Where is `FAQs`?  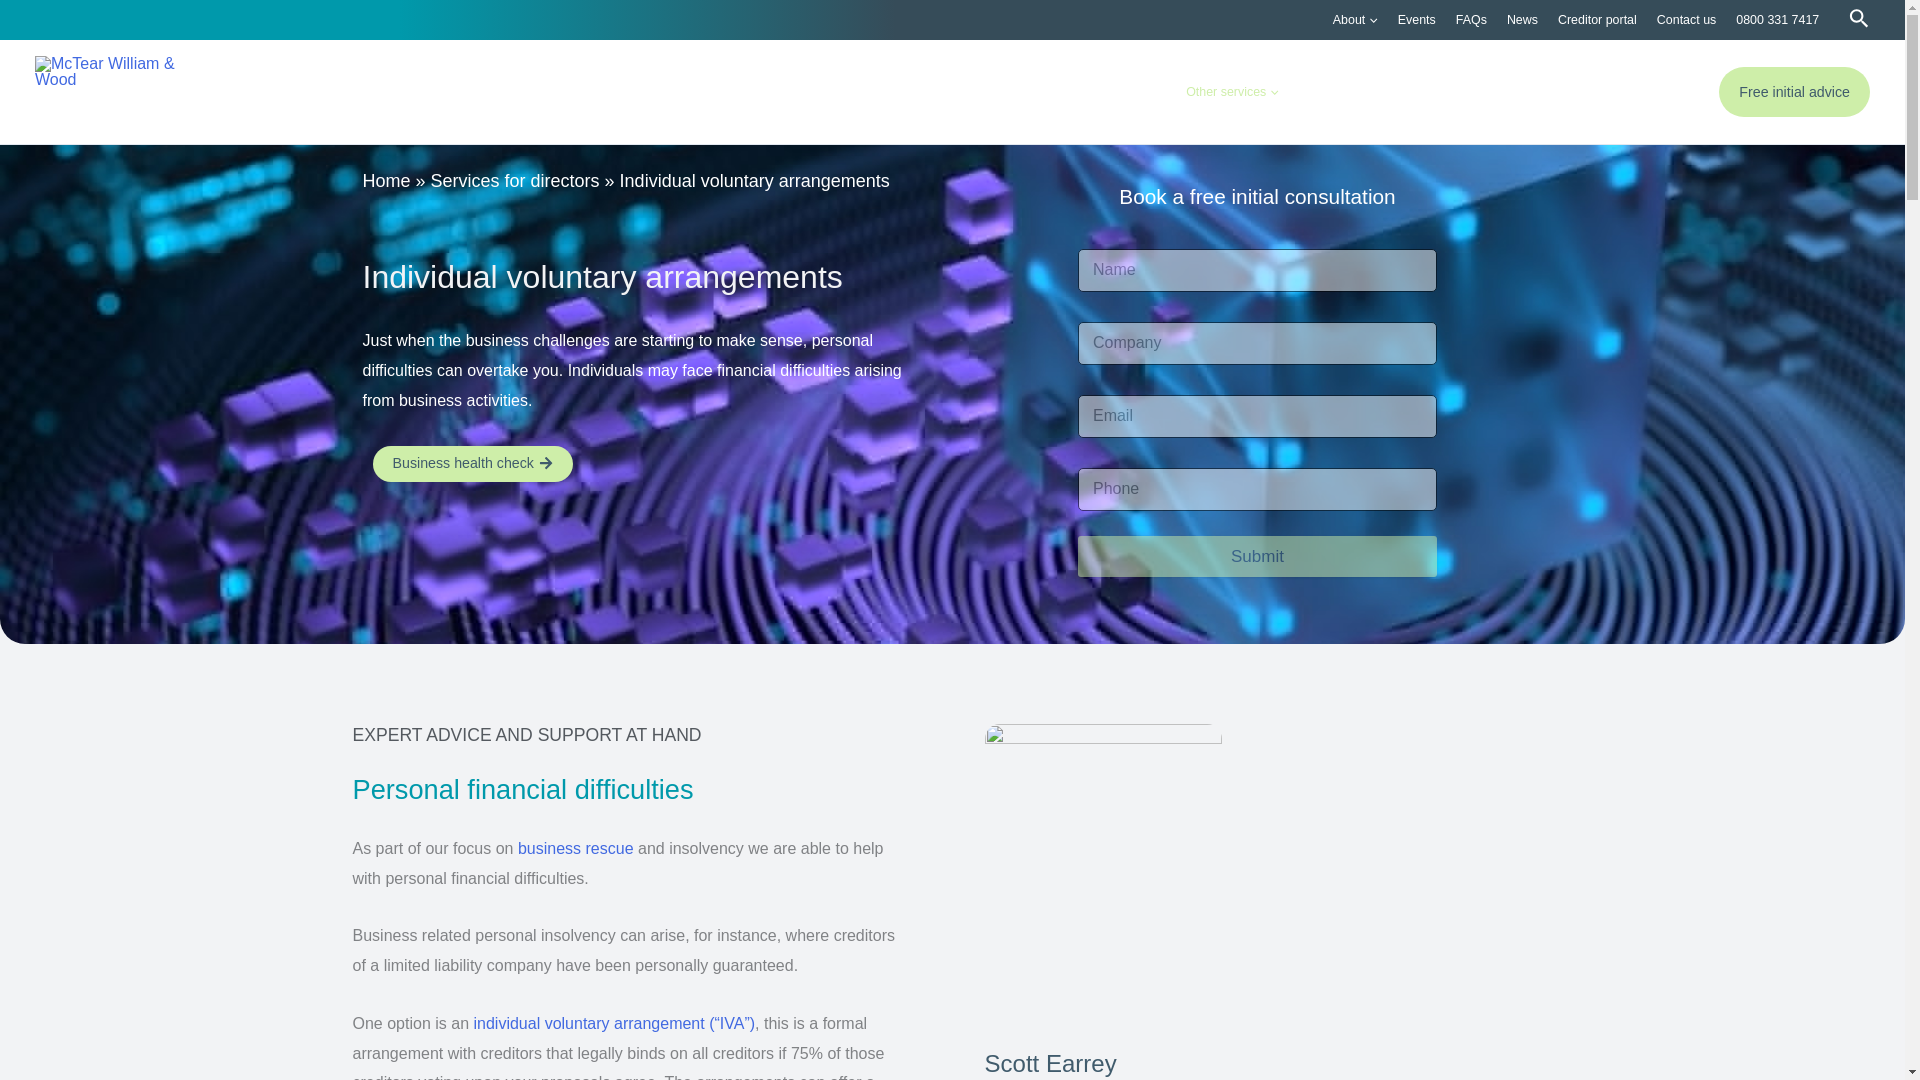
FAQs is located at coordinates (1471, 20).